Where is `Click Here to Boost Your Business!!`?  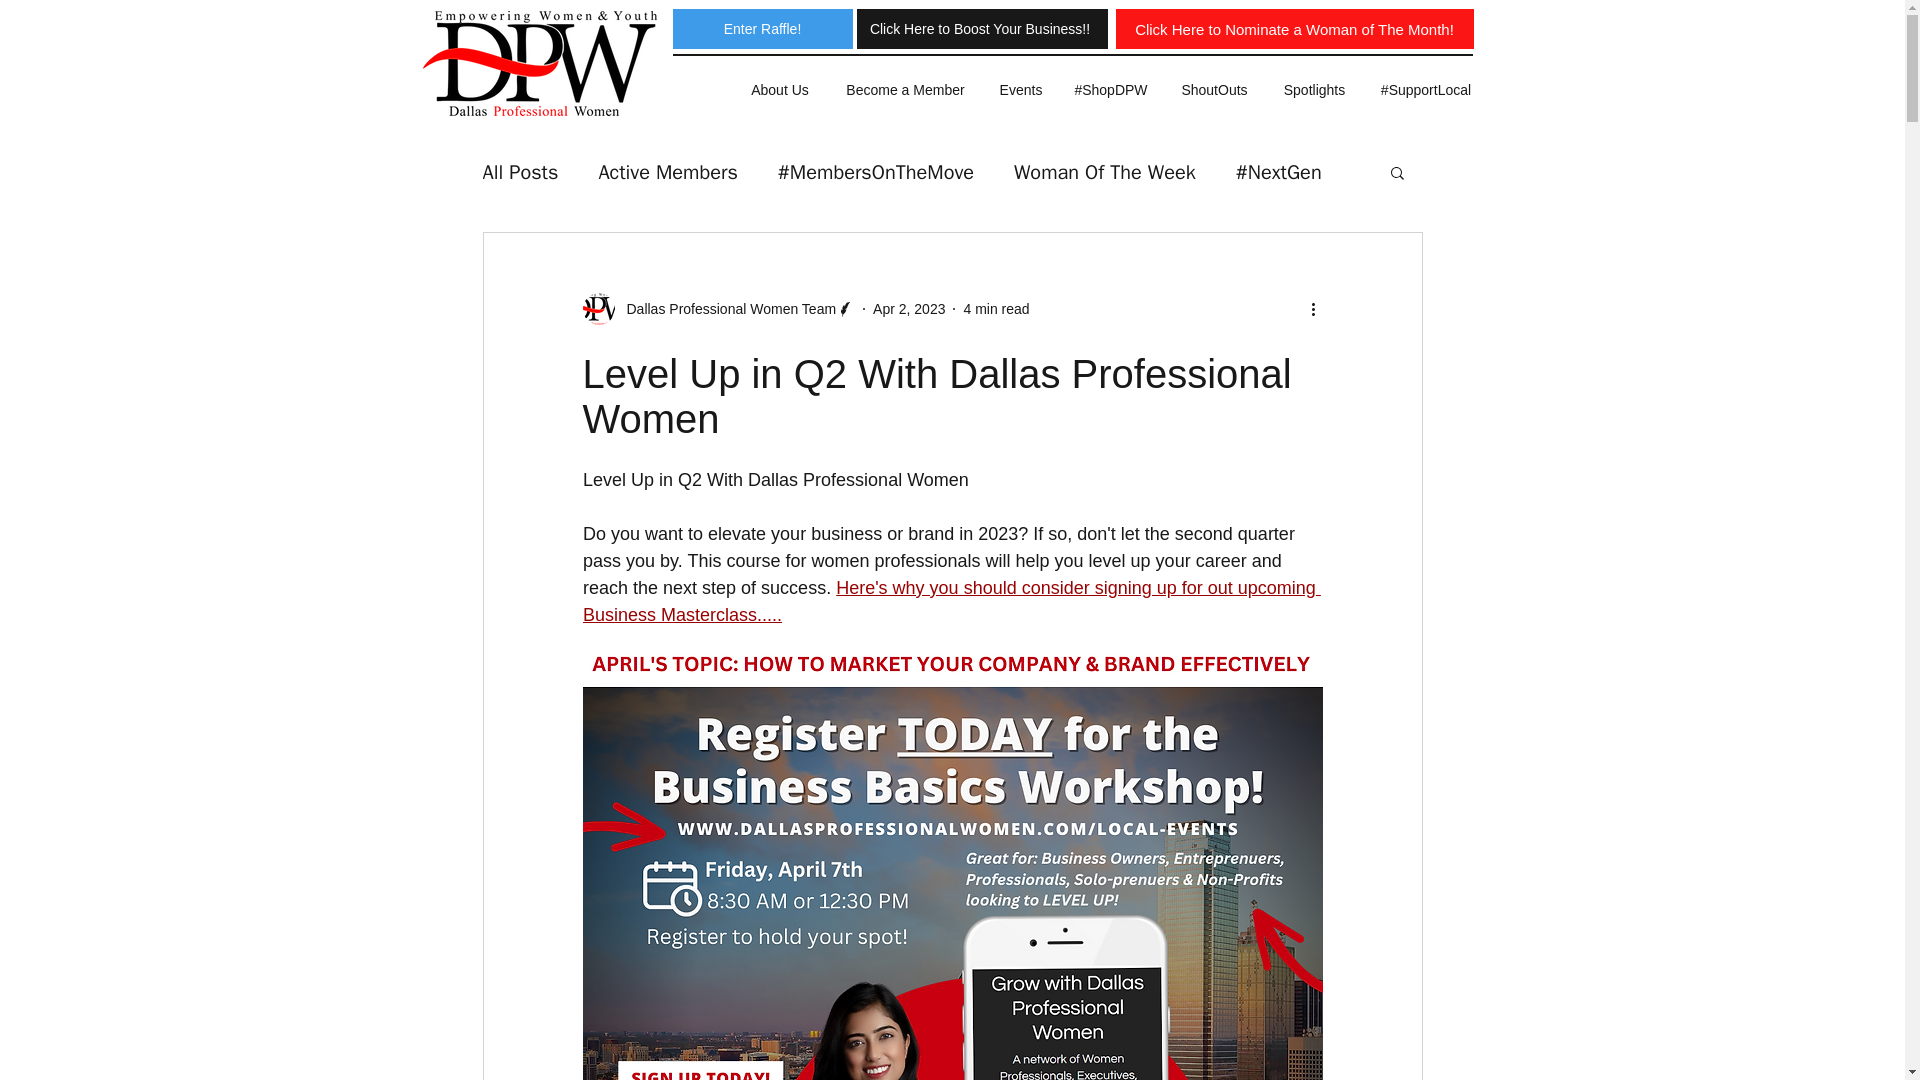 Click Here to Boost Your Business!! is located at coordinates (979, 28).